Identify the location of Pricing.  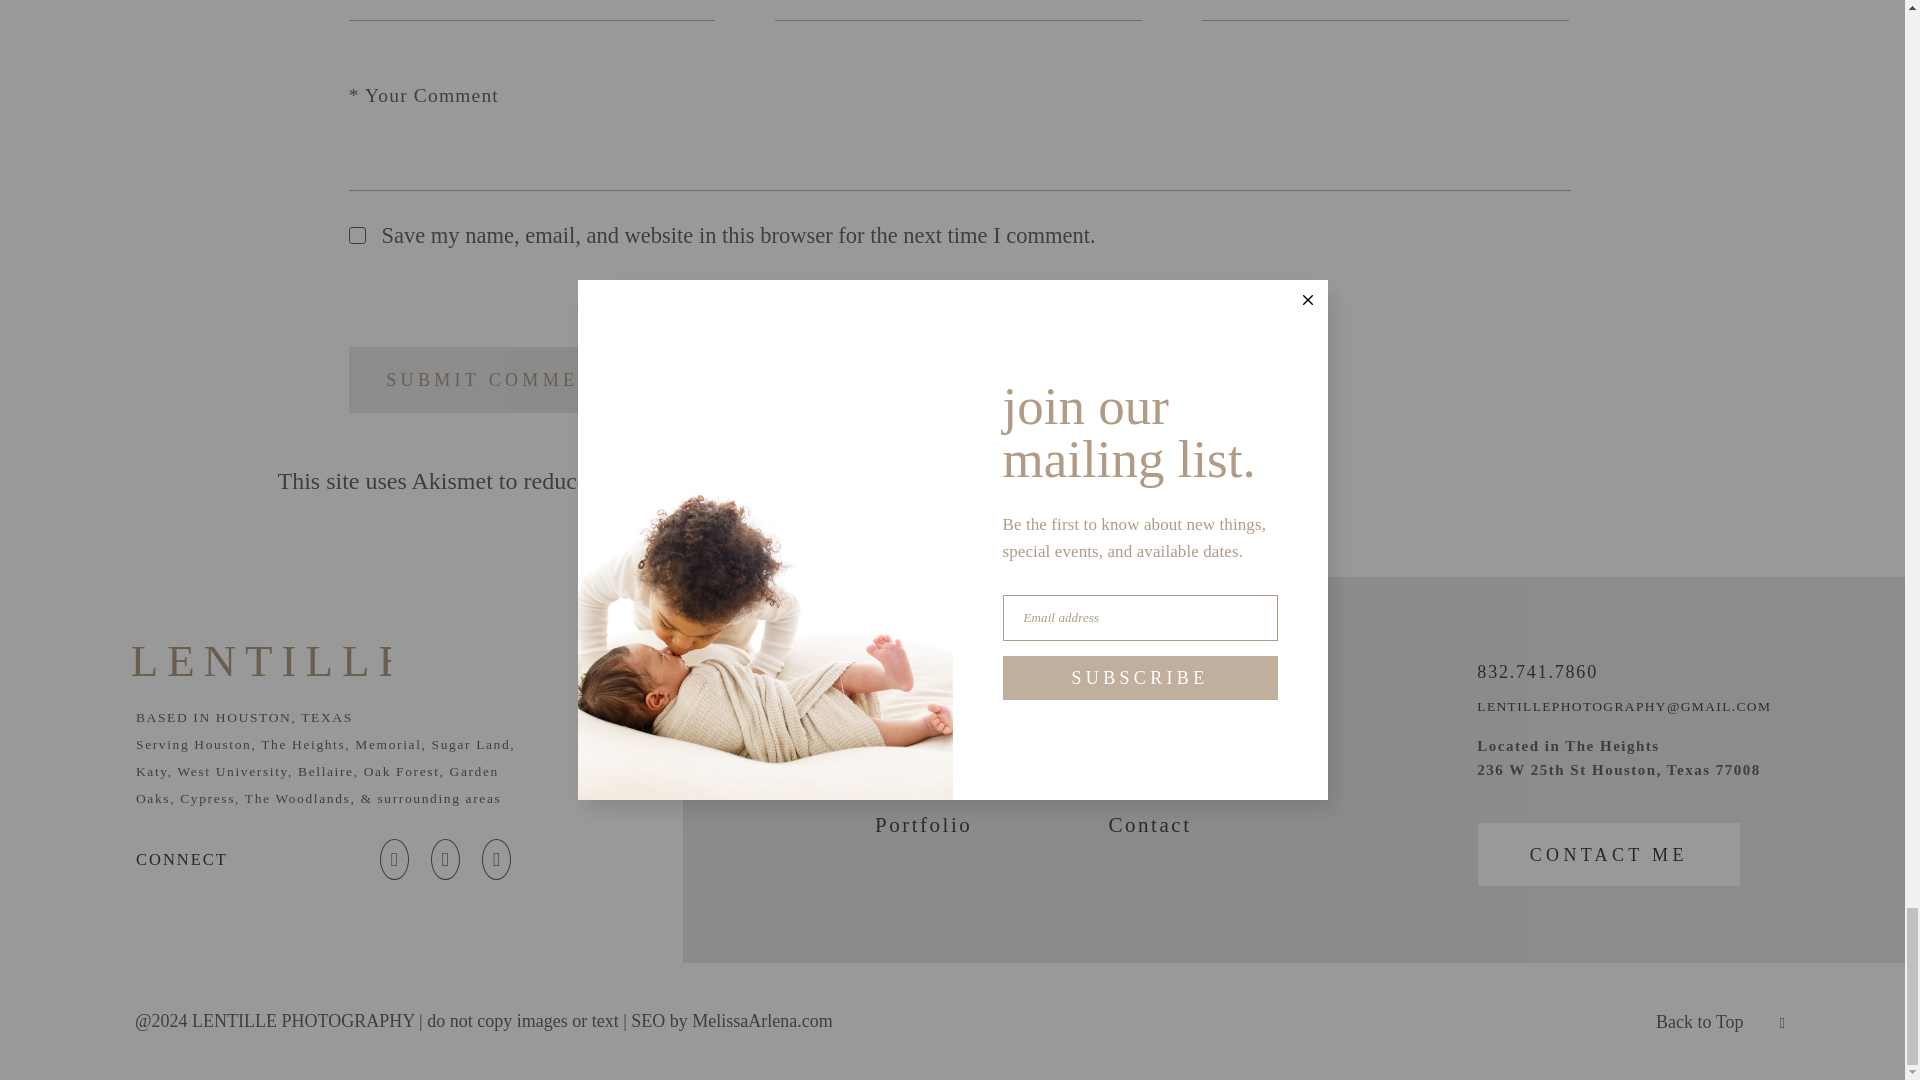
(914, 775).